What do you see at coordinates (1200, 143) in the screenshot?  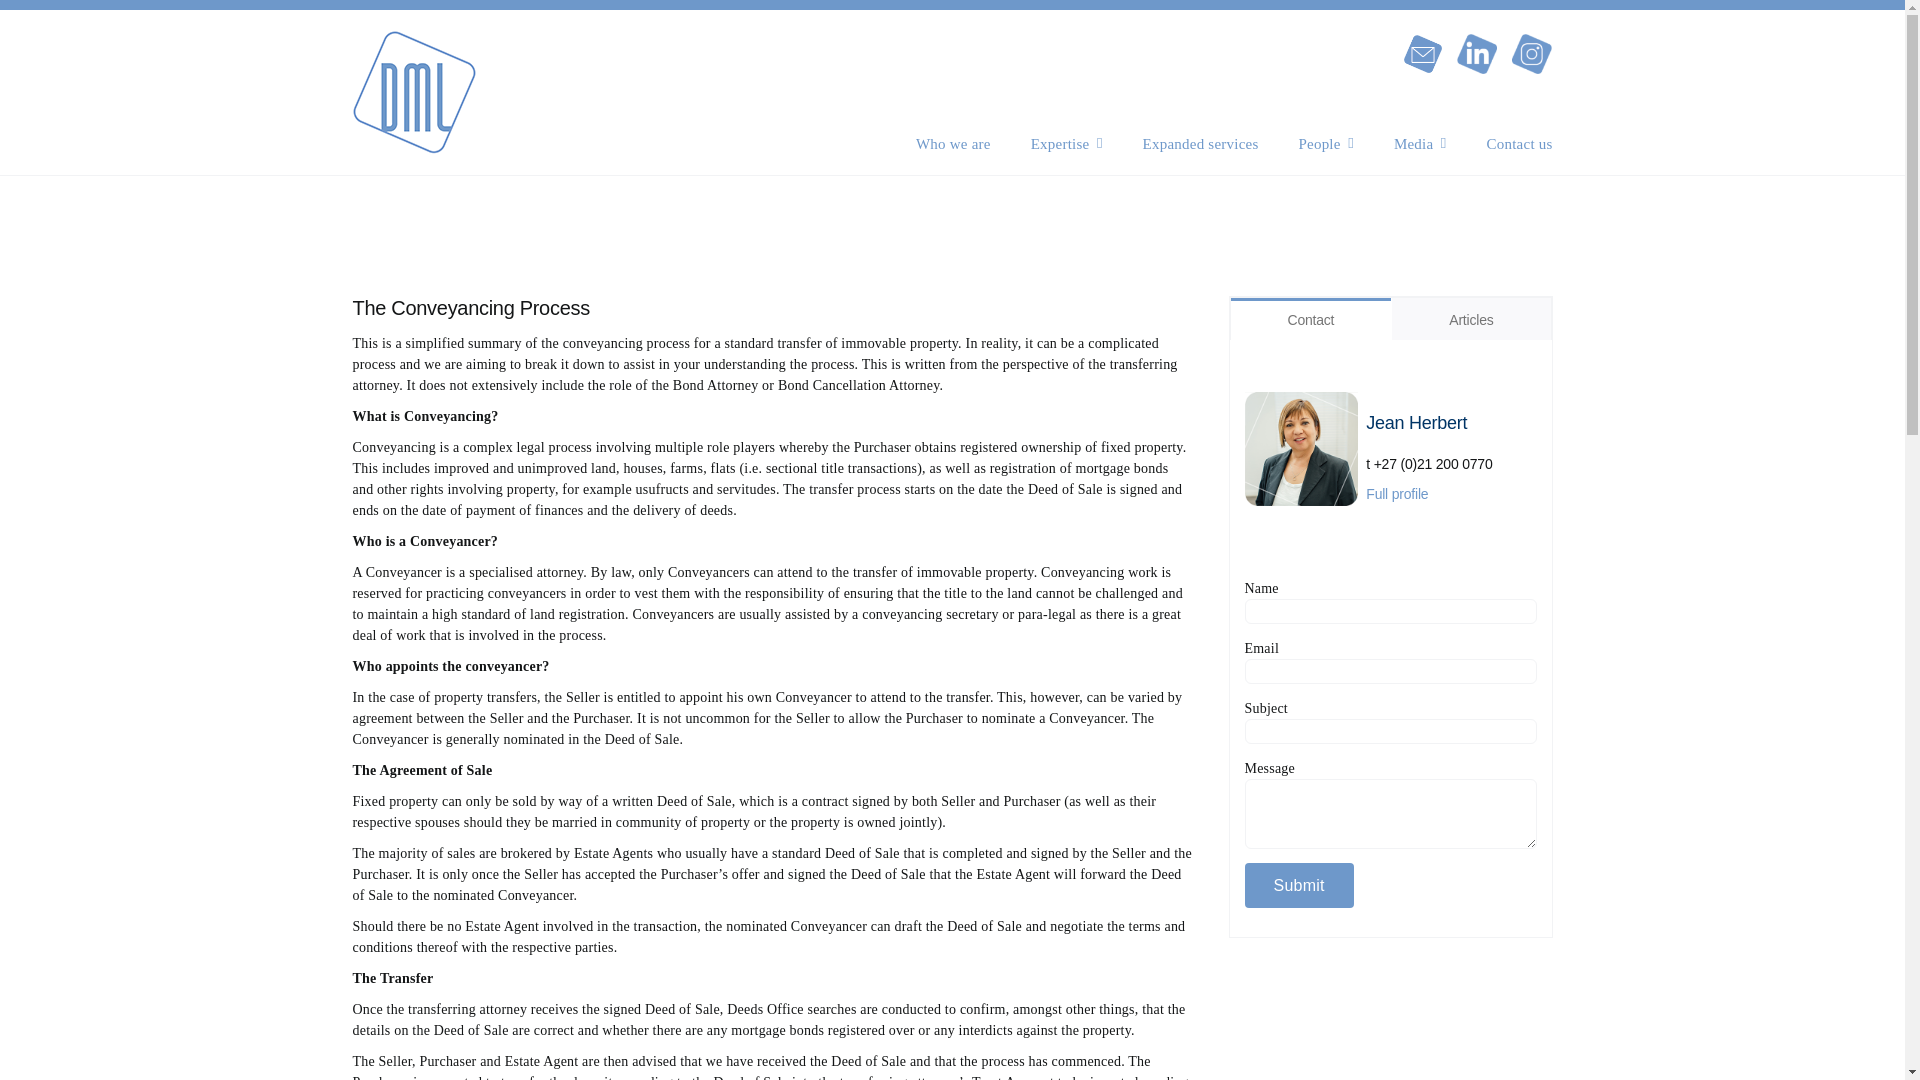 I see `Expanded services` at bounding box center [1200, 143].